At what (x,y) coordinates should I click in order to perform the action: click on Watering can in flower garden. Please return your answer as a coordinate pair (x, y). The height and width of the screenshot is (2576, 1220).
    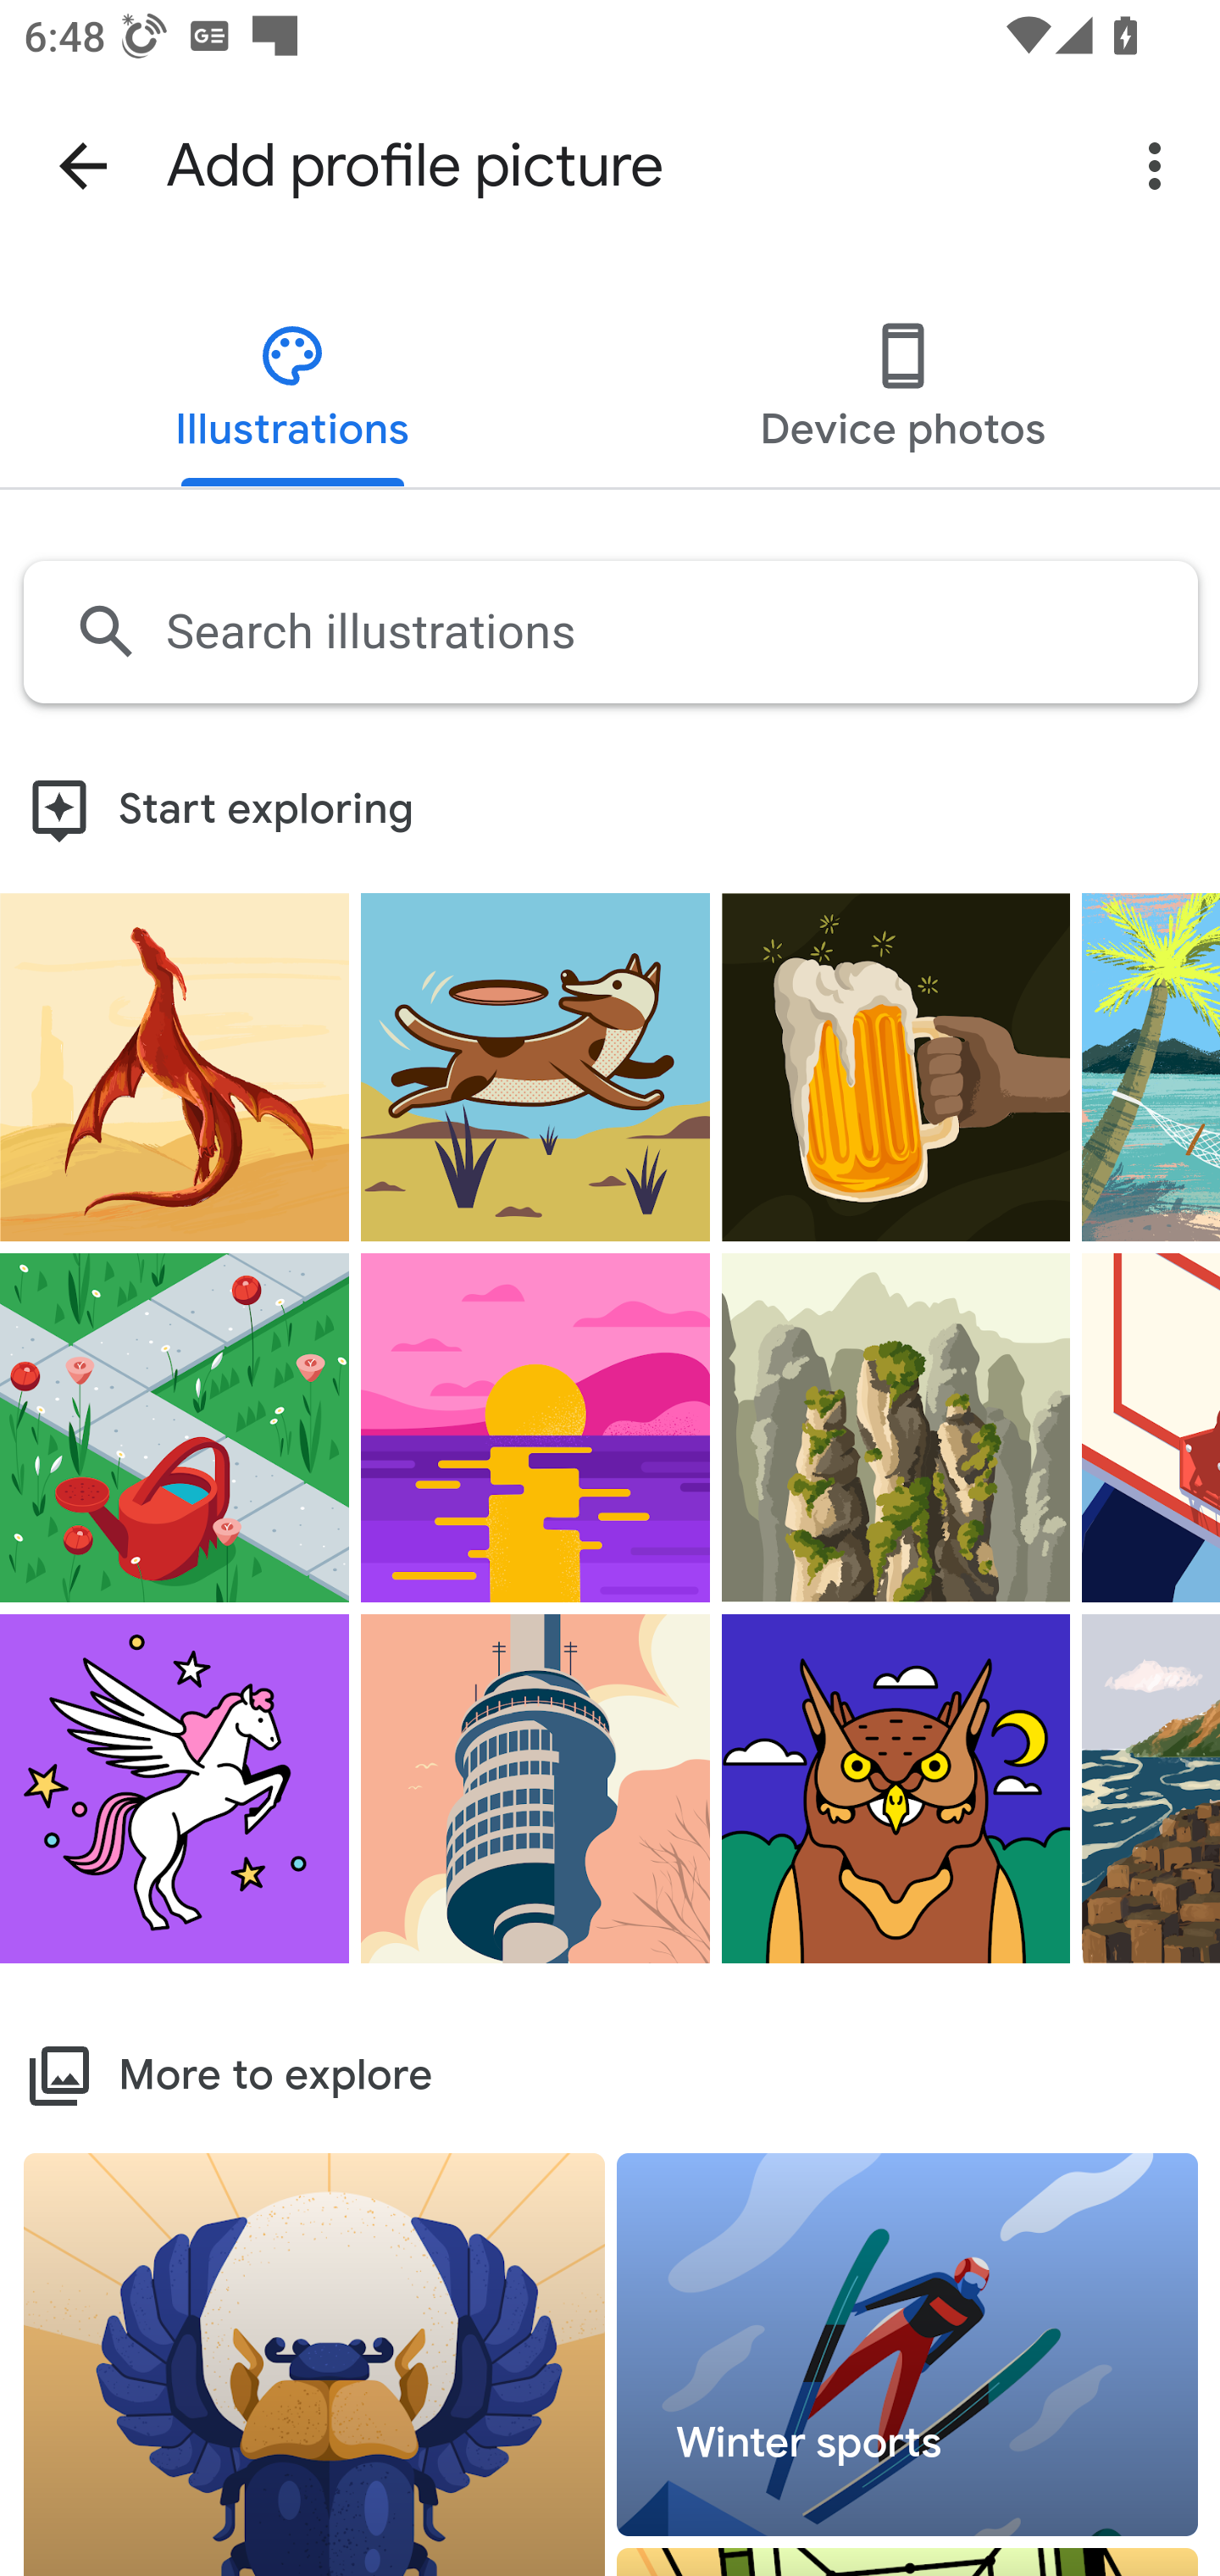
    Looking at the image, I should click on (175, 1428).